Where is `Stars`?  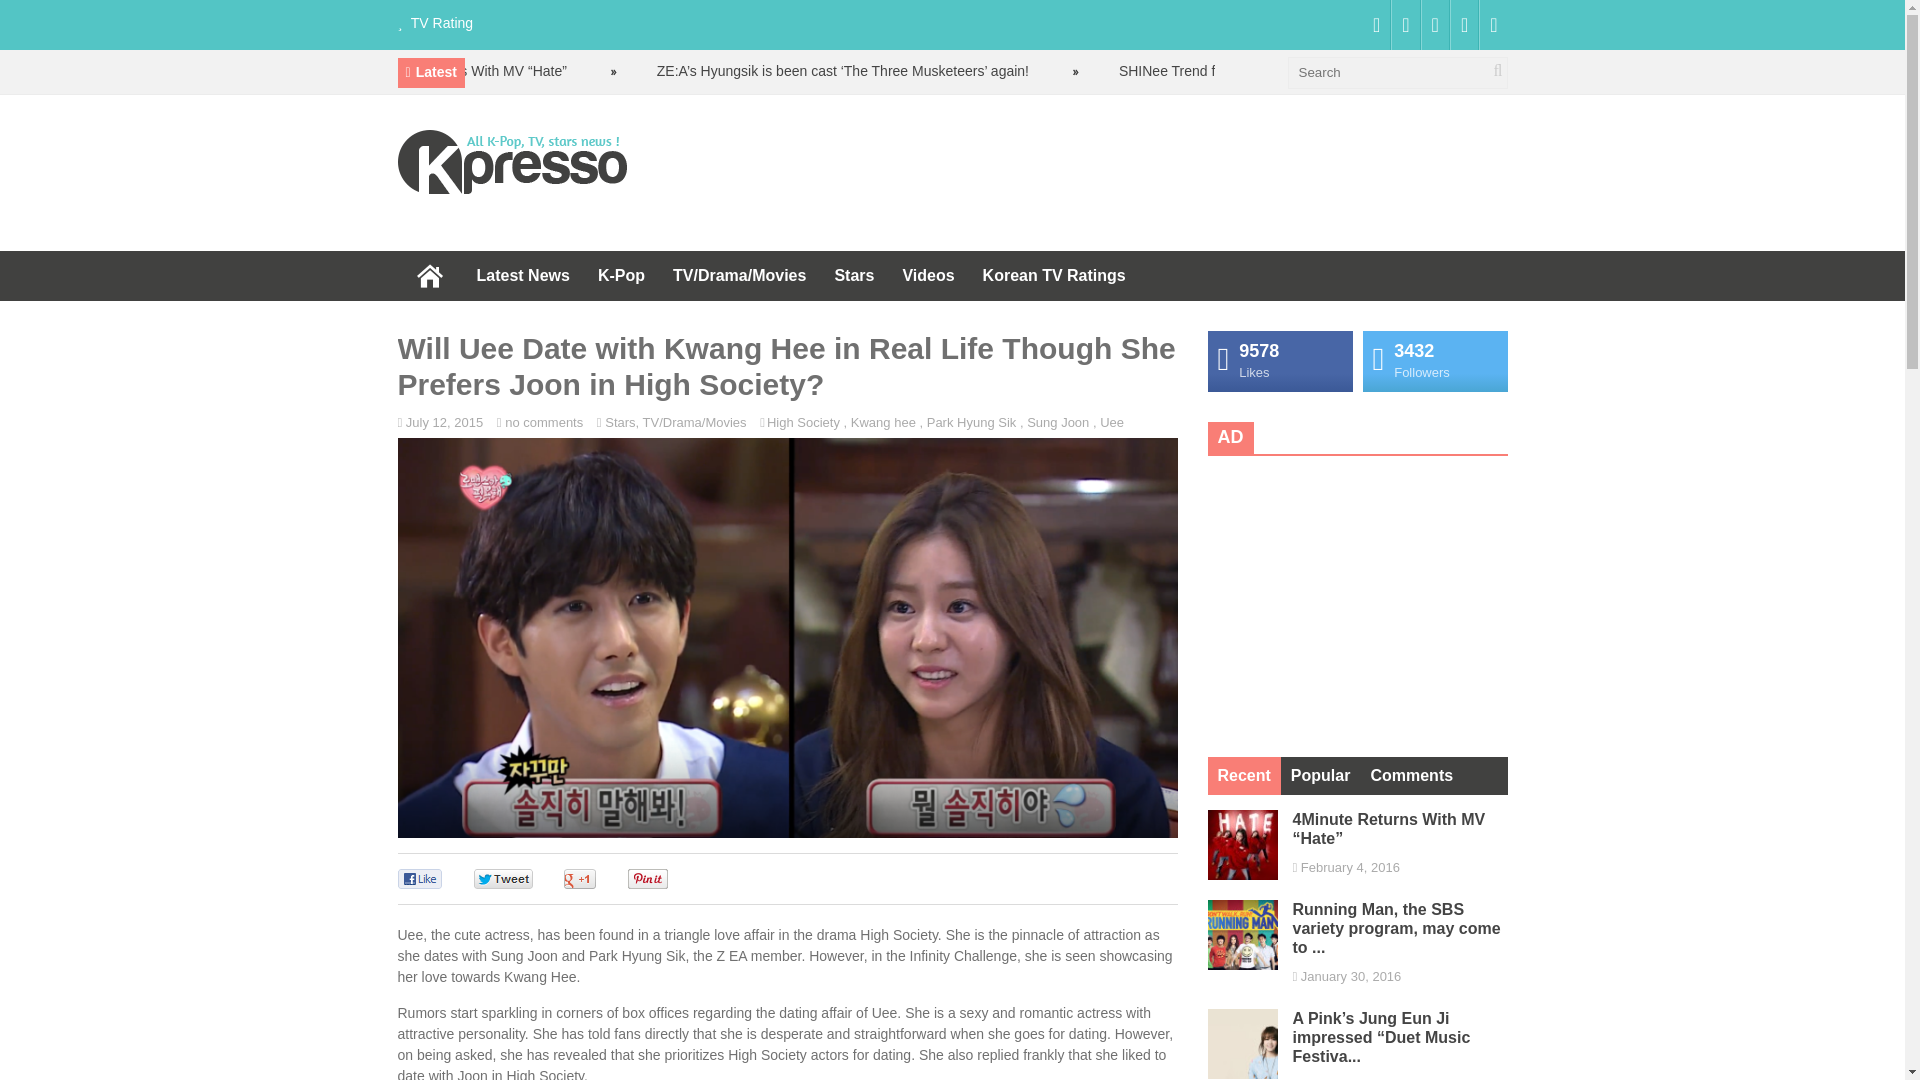
Stars is located at coordinates (853, 276).